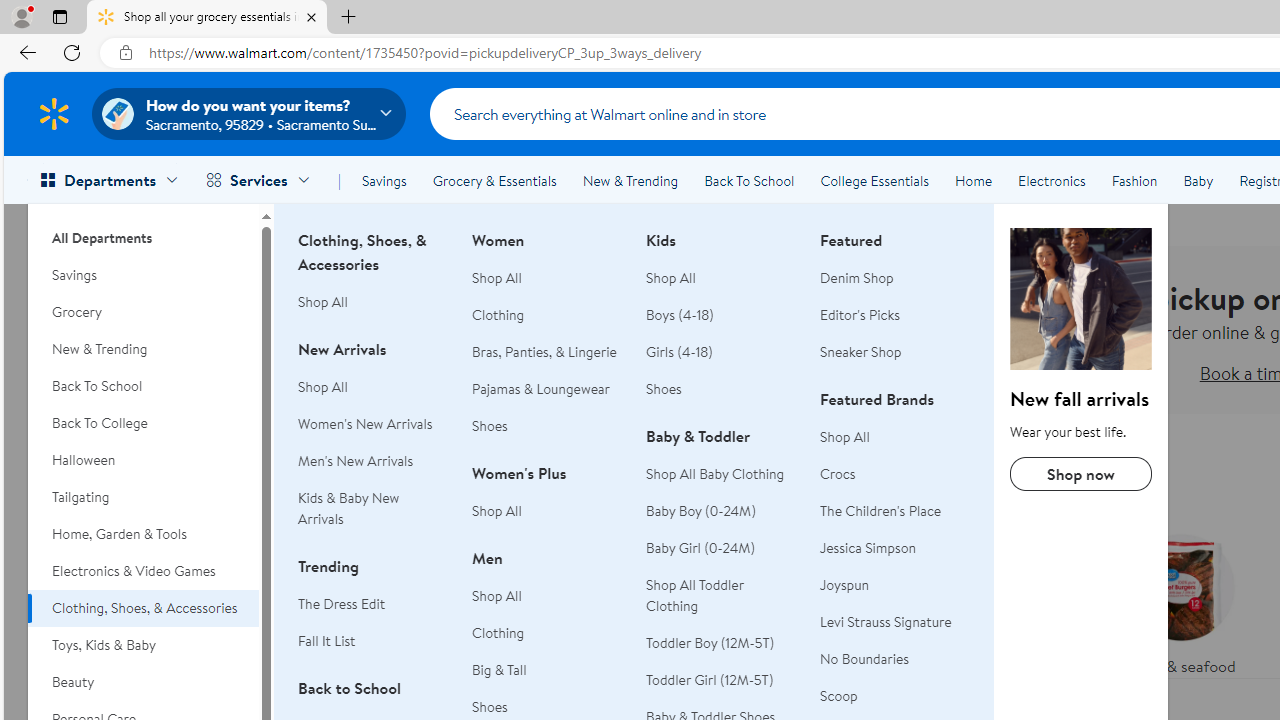 Image resolution: width=1280 pixels, height=720 pixels. I want to click on Baby Boy (0-24M), so click(721, 512).